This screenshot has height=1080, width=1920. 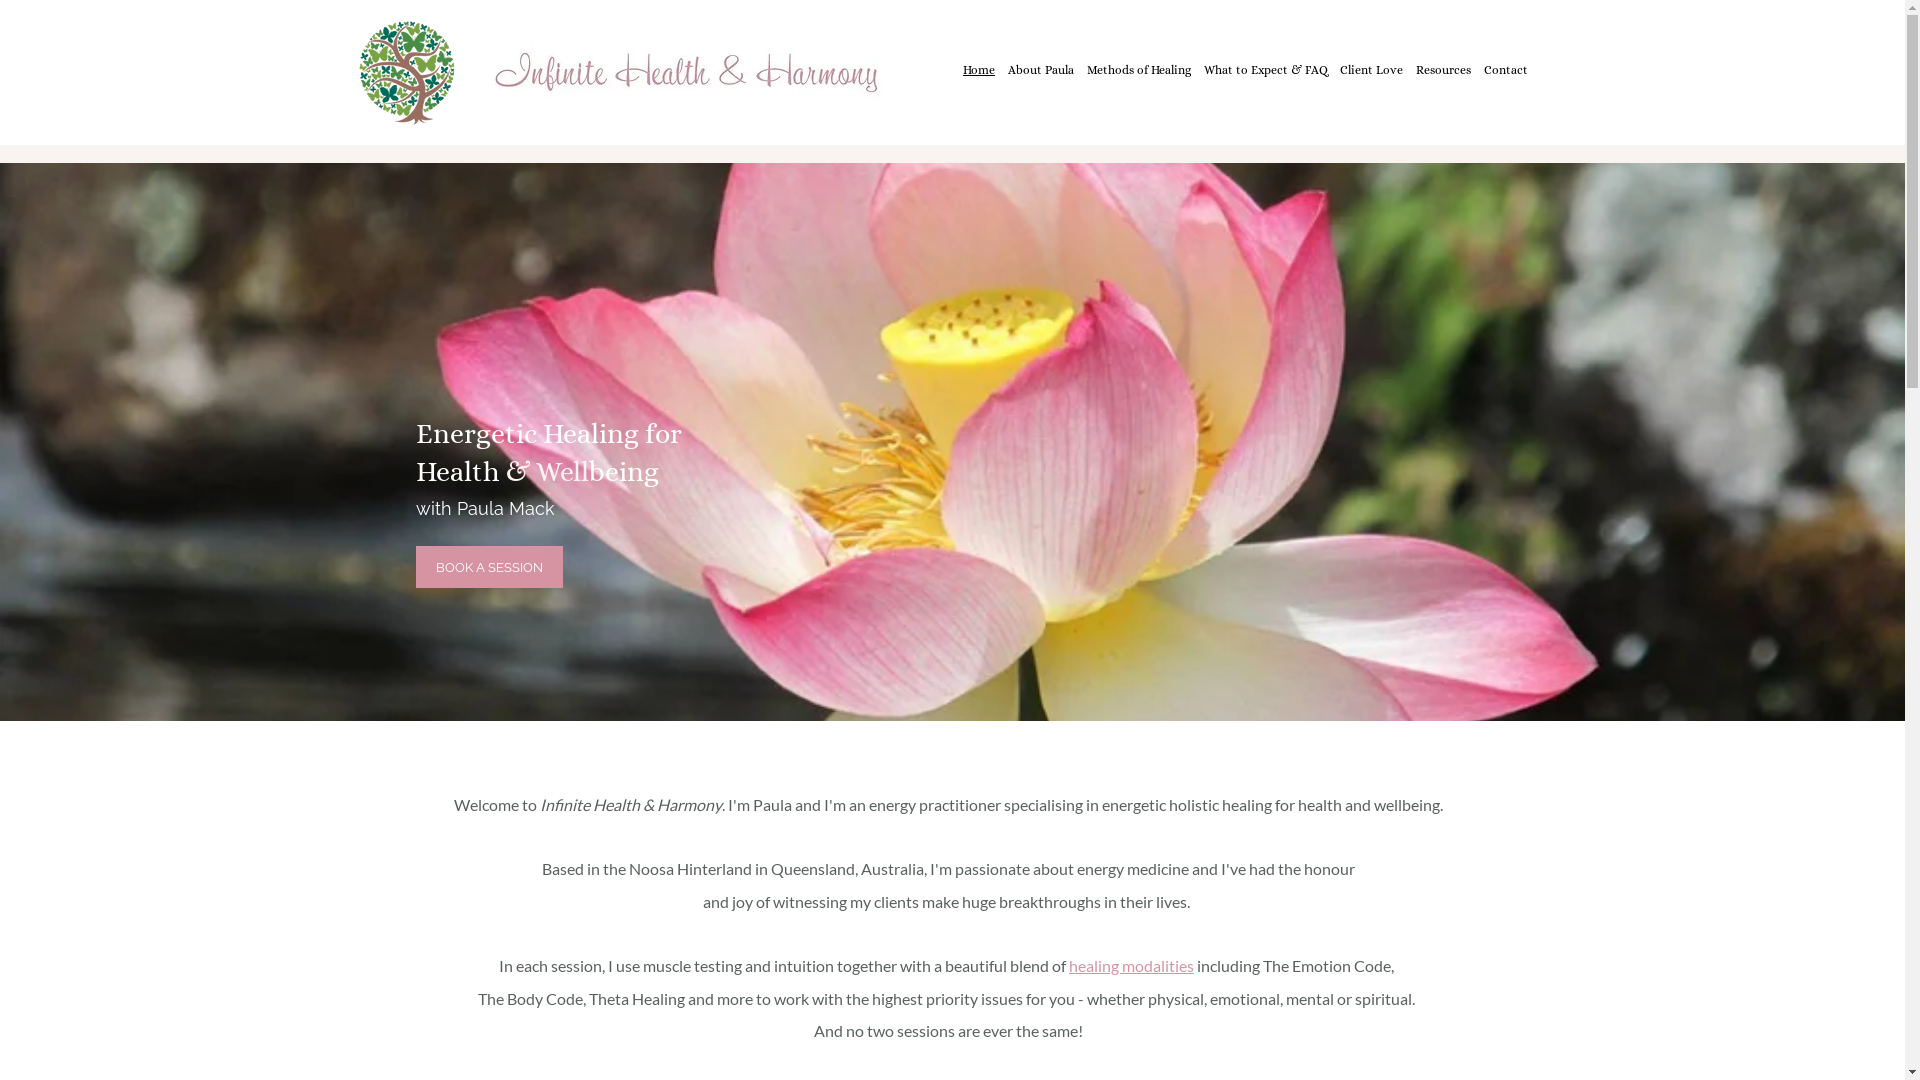 I want to click on Methods of Healing, so click(x=1138, y=70).